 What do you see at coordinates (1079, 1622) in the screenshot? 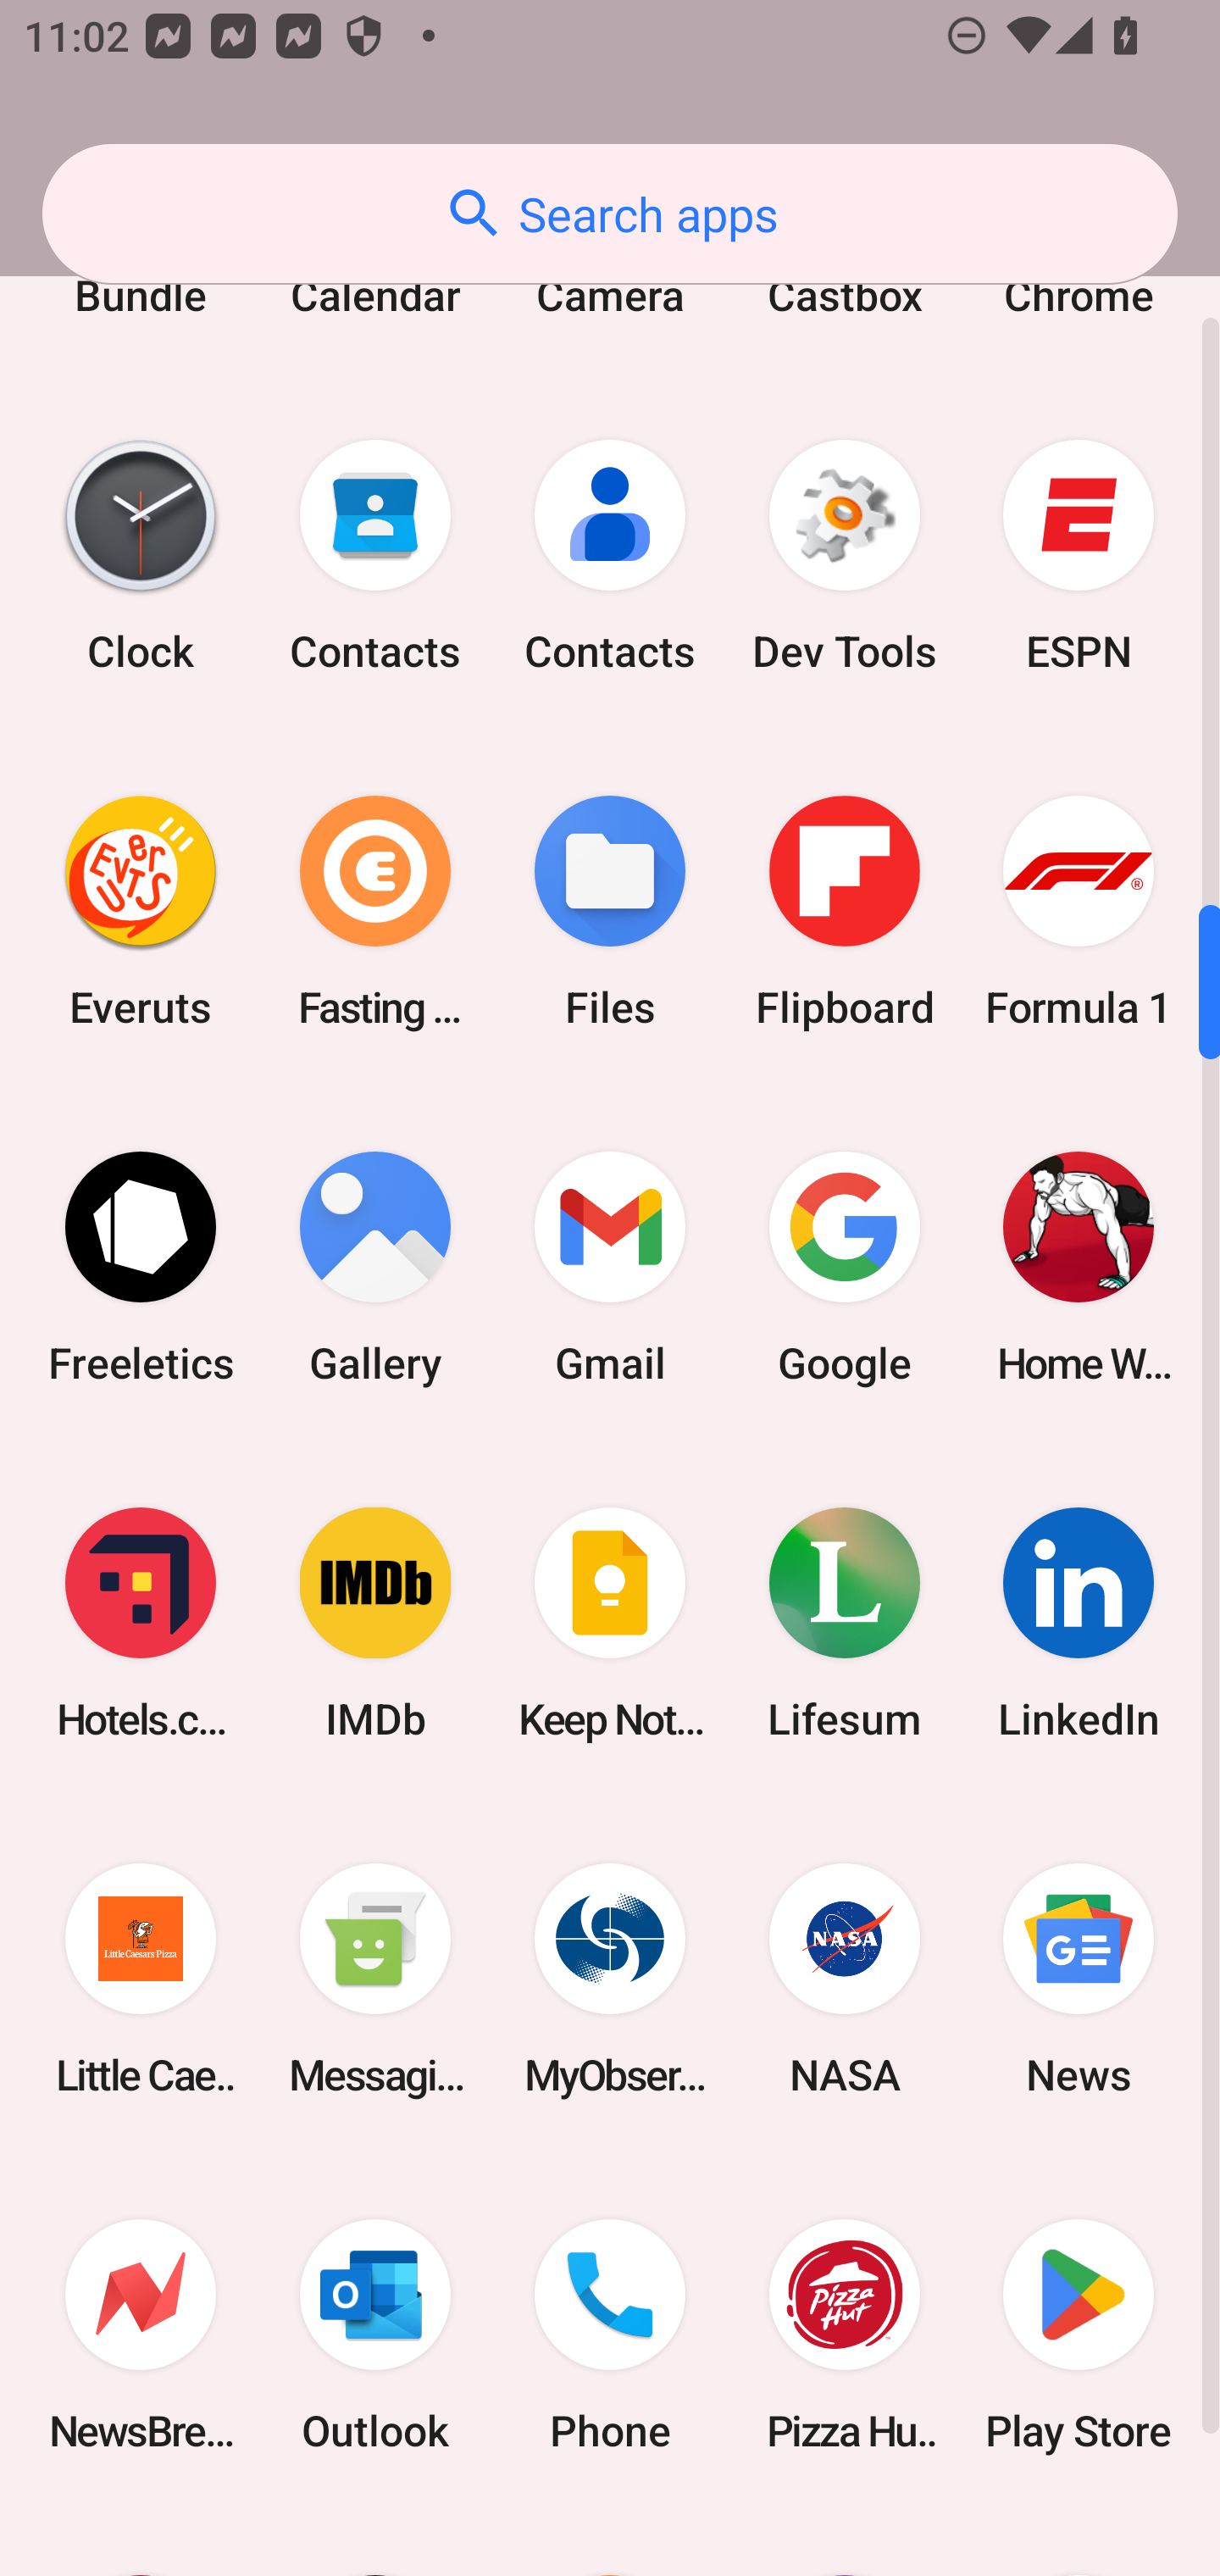
I see `LinkedIn` at bounding box center [1079, 1622].